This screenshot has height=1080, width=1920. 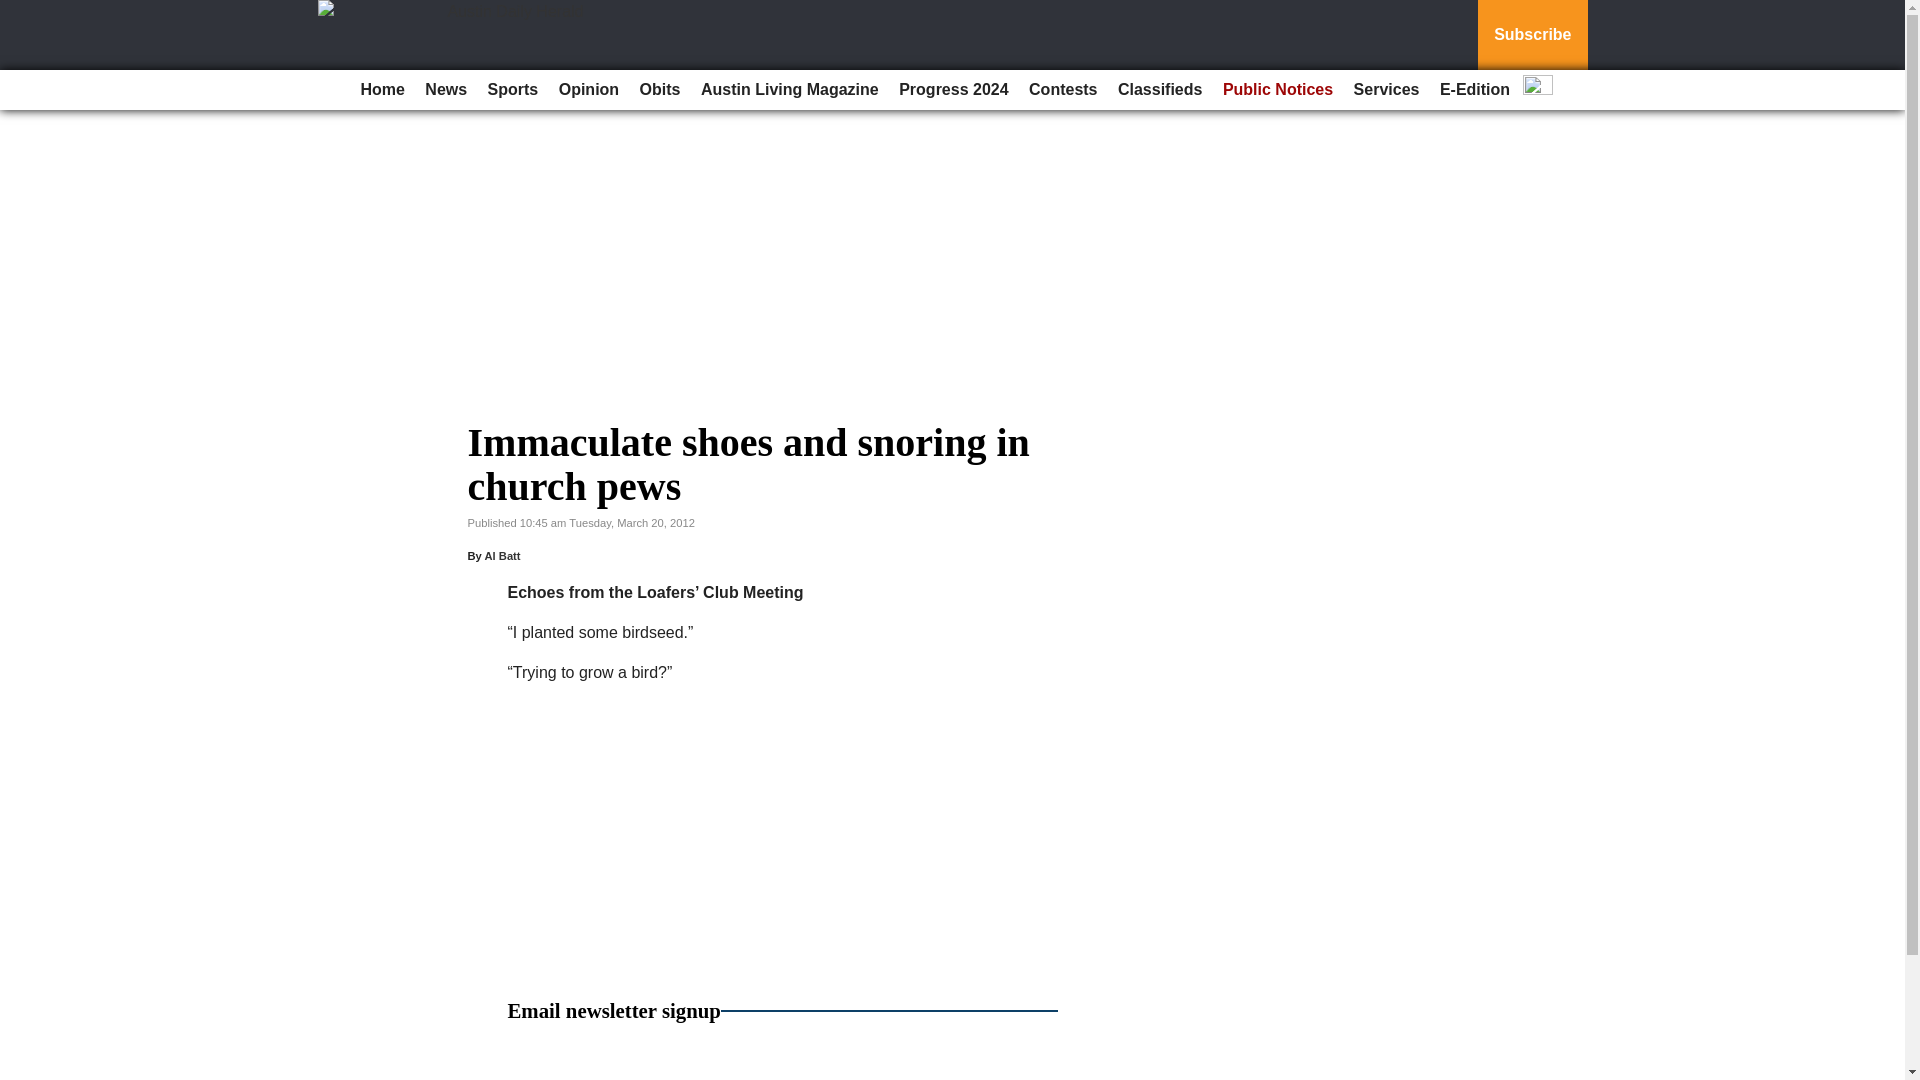 What do you see at coordinates (790, 90) in the screenshot?
I see `Austin Living Magazine` at bounding box center [790, 90].